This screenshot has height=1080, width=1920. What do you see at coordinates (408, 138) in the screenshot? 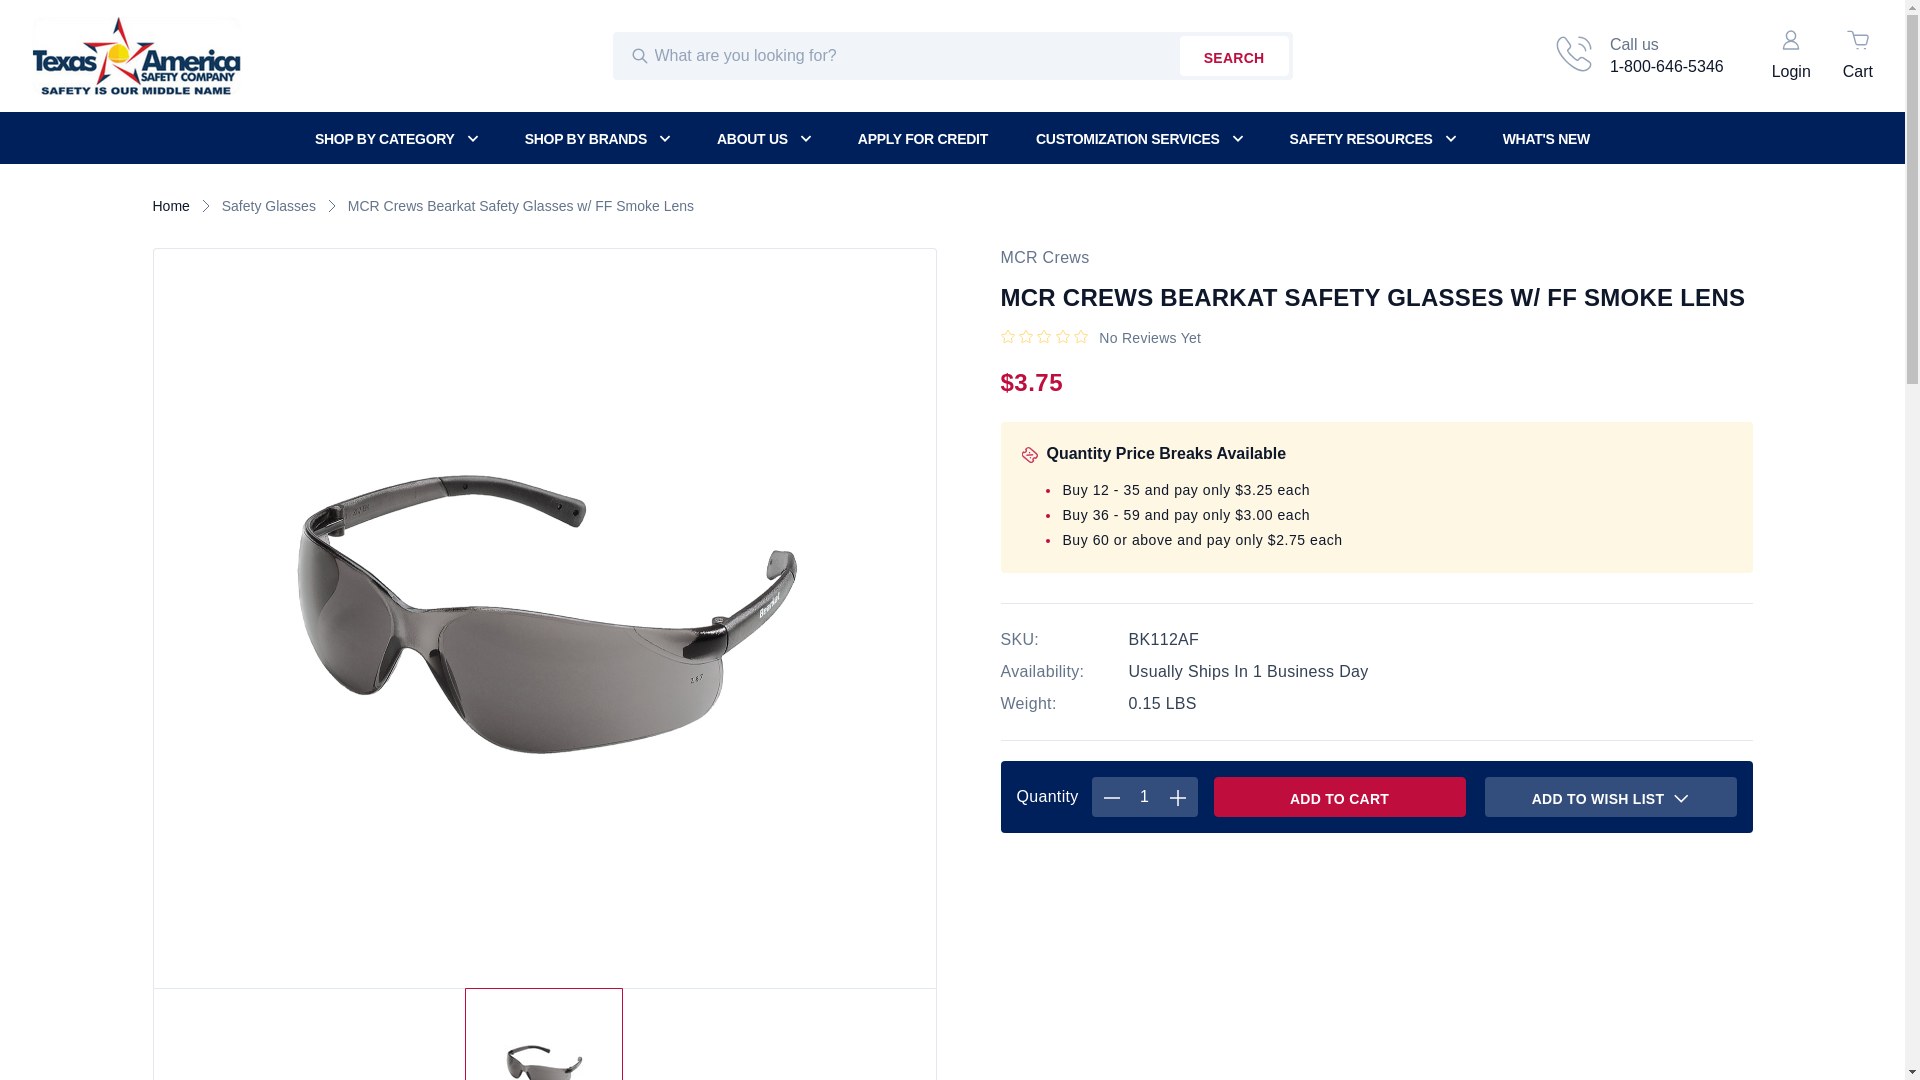
I see `Add to Cart` at bounding box center [408, 138].